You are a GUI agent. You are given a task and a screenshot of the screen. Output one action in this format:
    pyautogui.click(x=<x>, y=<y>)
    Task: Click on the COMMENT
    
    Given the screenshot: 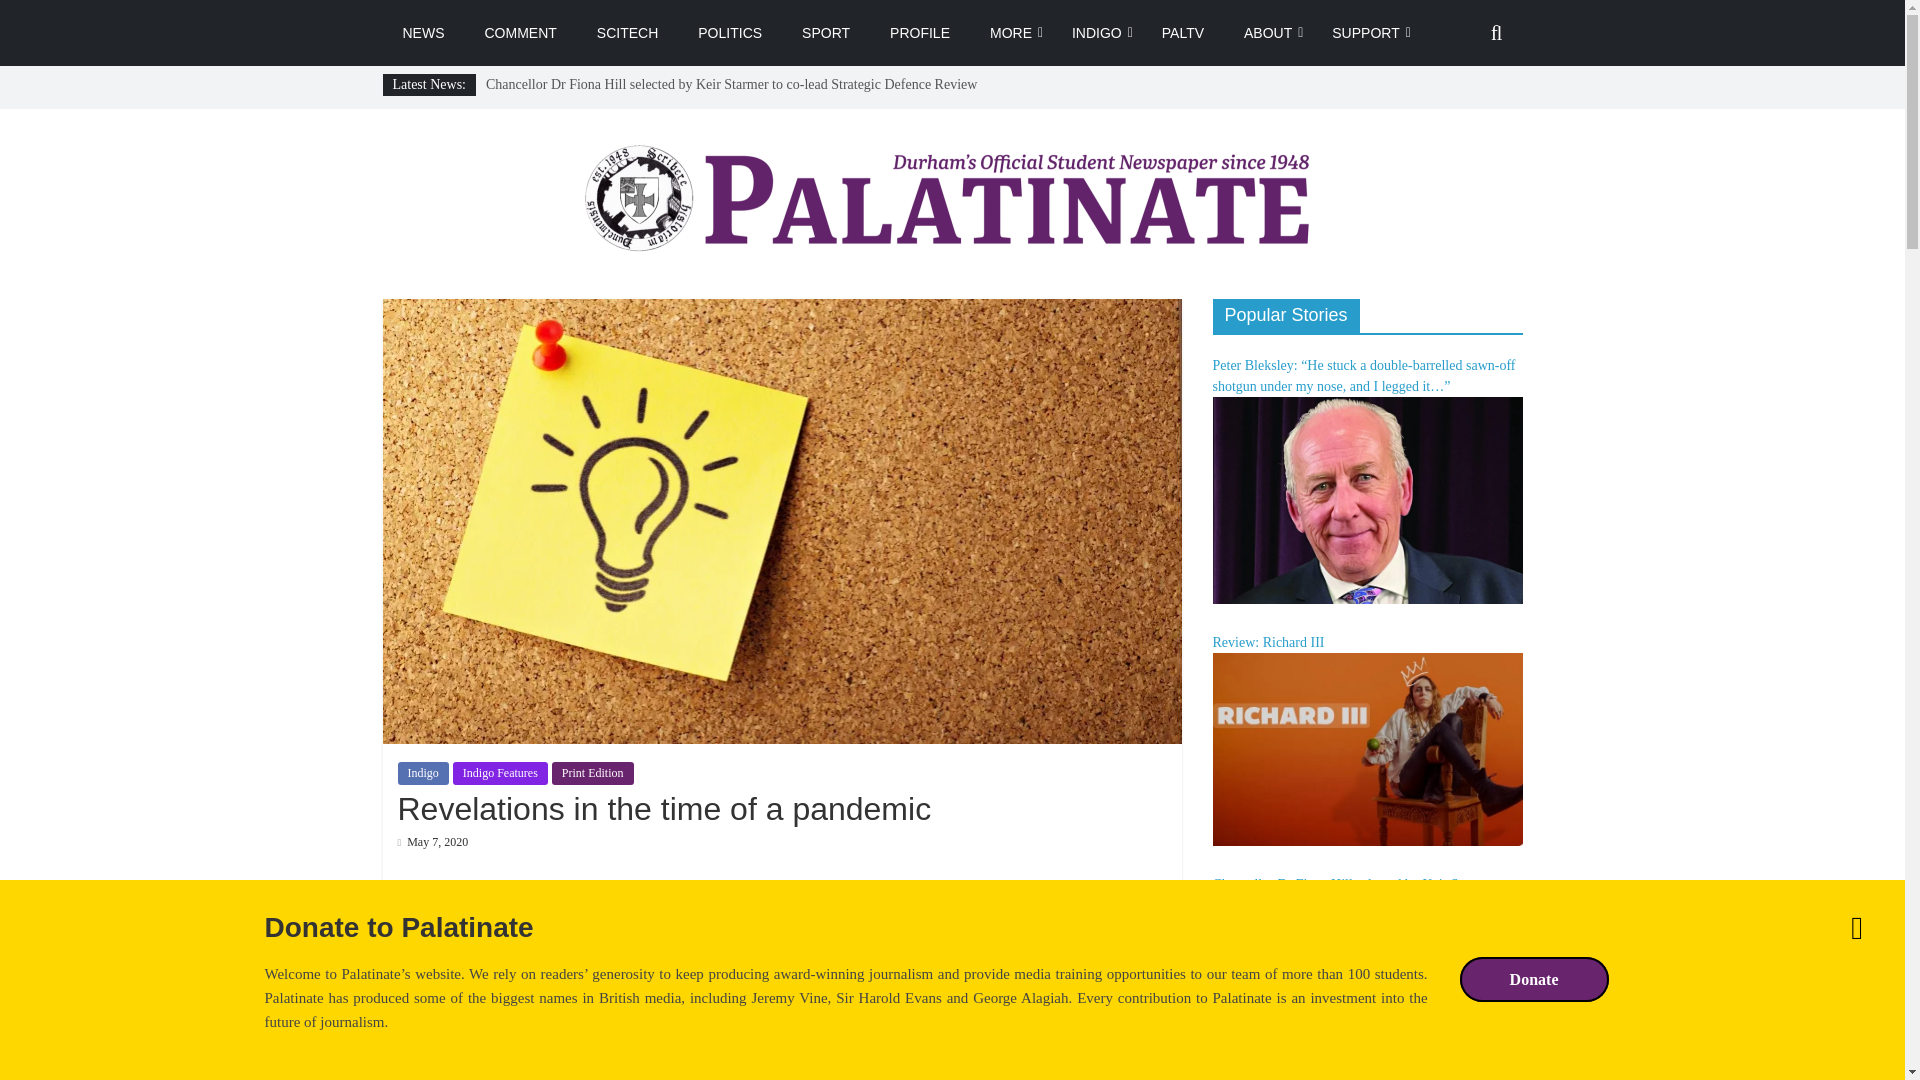 What is the action you would take?
    pyautogui.click(x=520, y=32)
    